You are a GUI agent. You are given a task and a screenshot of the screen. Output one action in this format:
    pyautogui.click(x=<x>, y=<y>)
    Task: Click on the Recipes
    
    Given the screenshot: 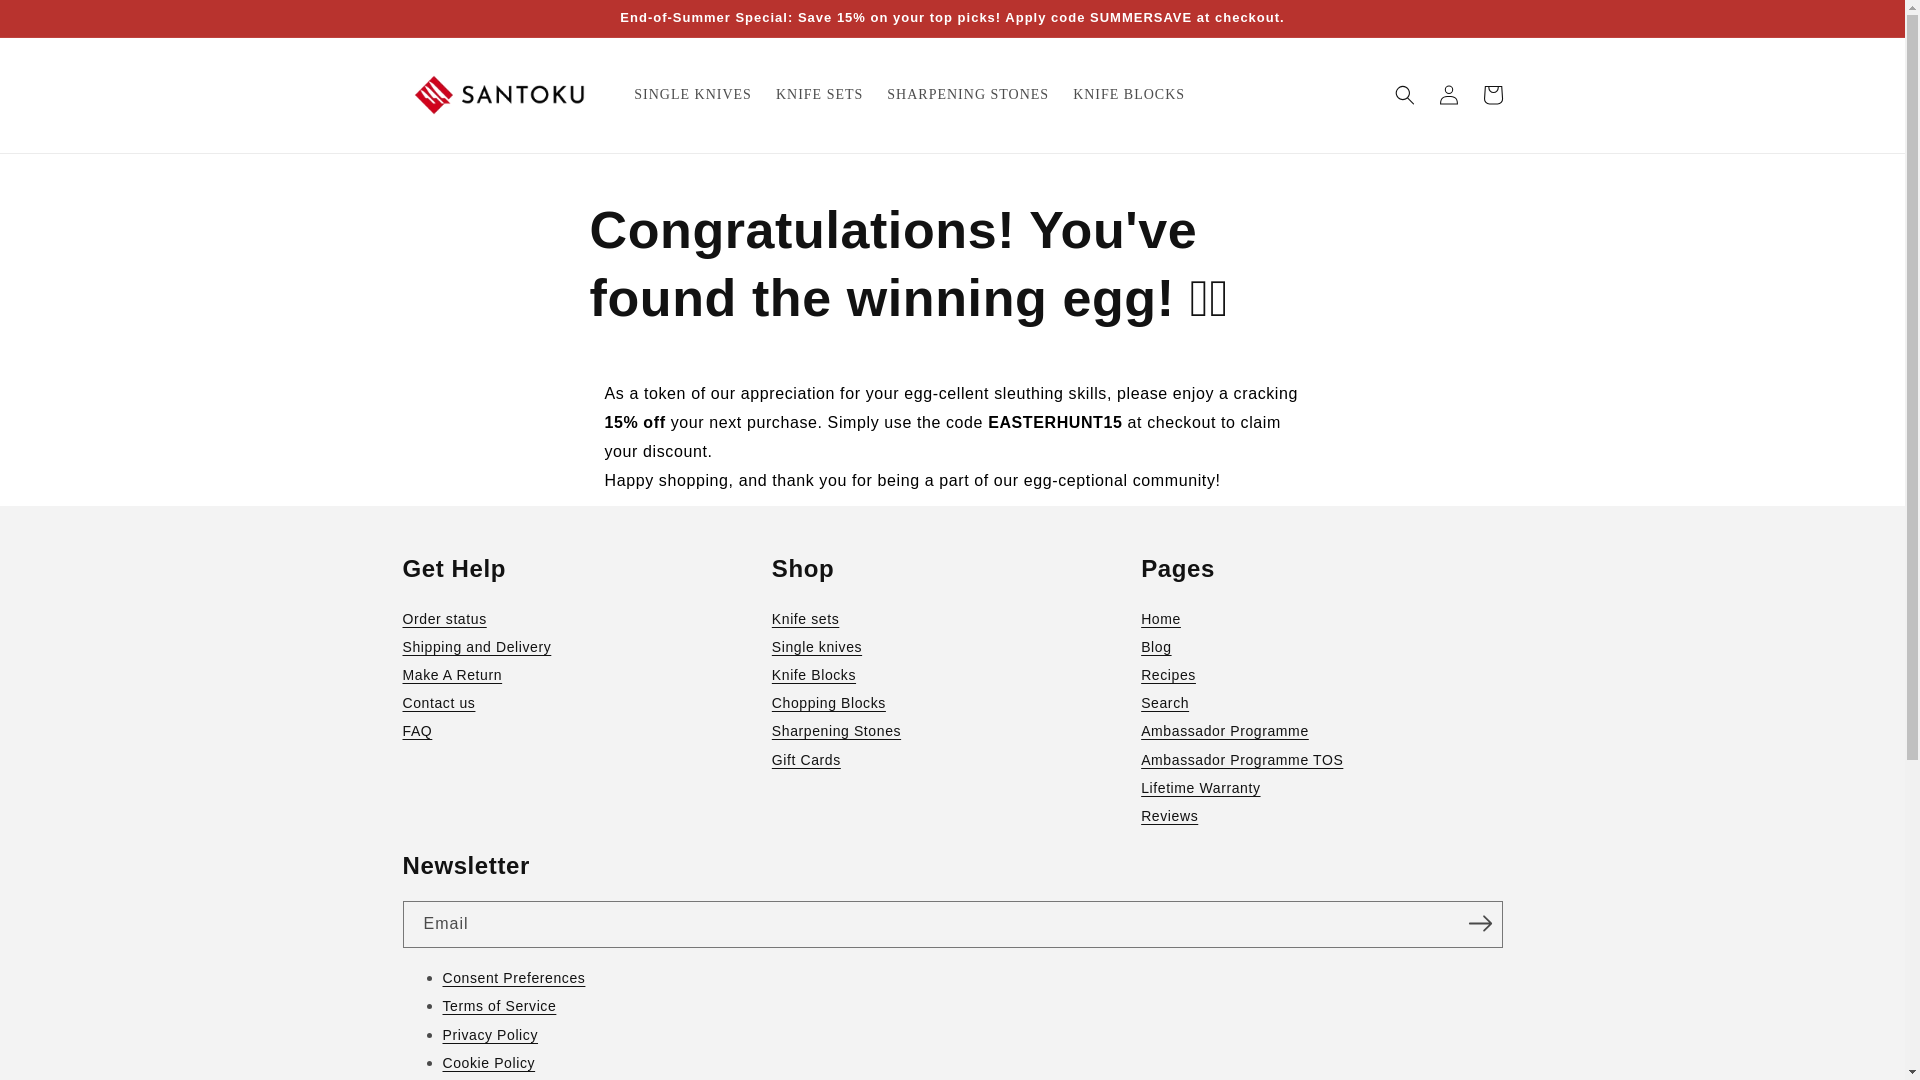 What is the action you would take?
    pyautogui.click(x=1320, y=674)
    